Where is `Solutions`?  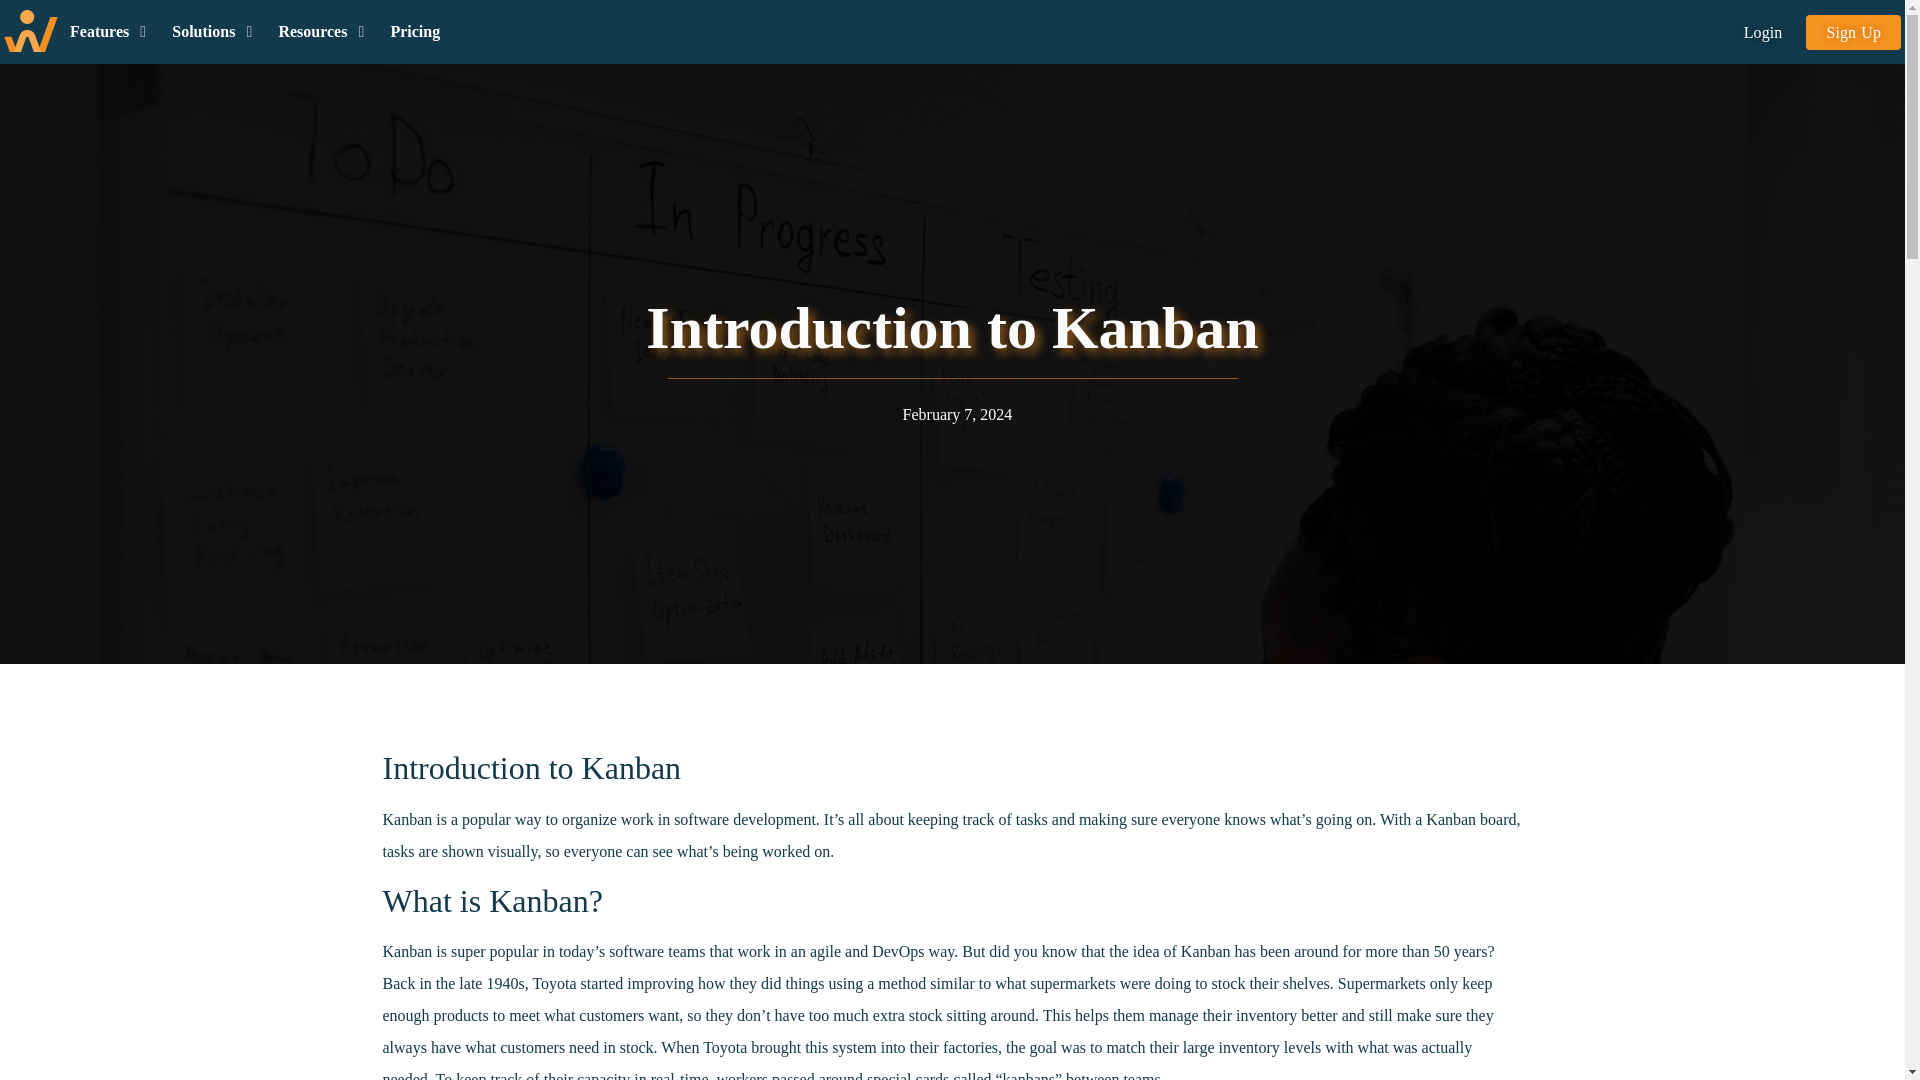 Solutions is located at coordinates (203, 32).